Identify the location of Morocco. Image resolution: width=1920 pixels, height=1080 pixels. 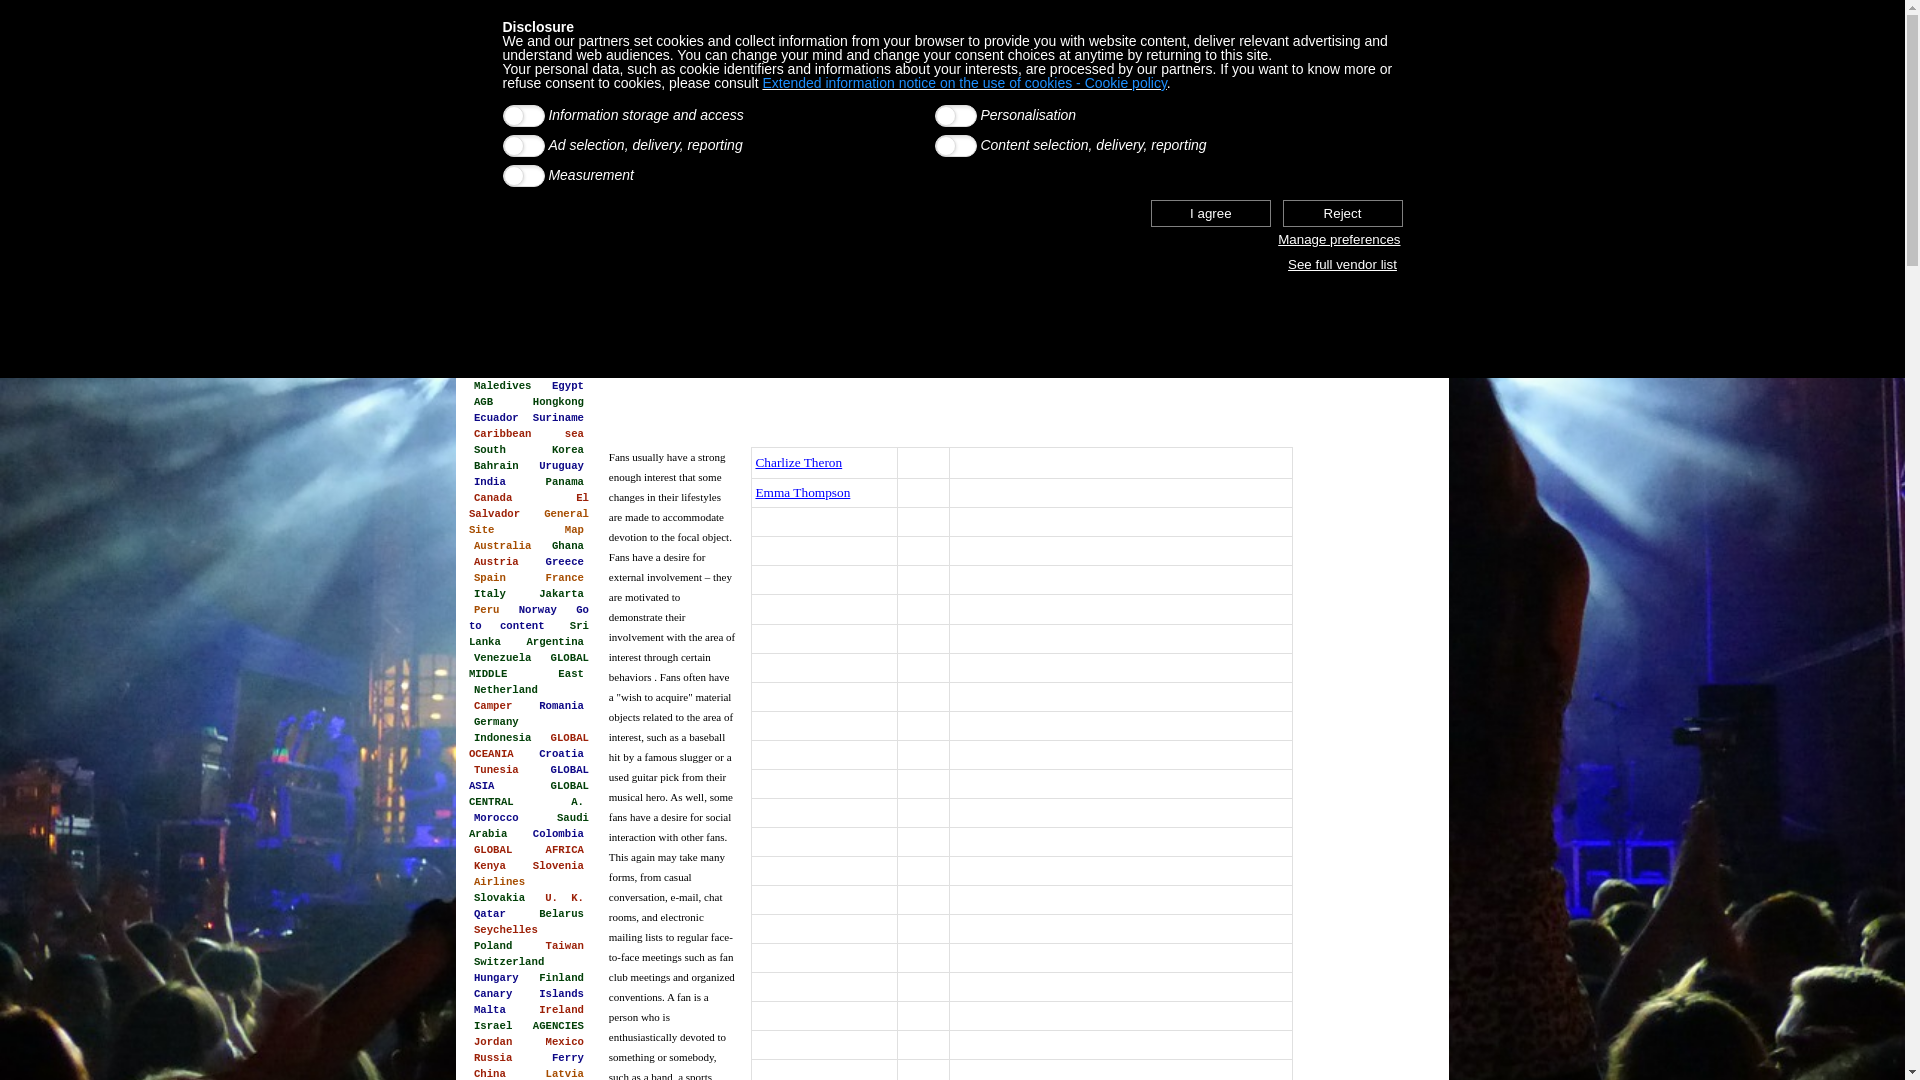
(496, 818).